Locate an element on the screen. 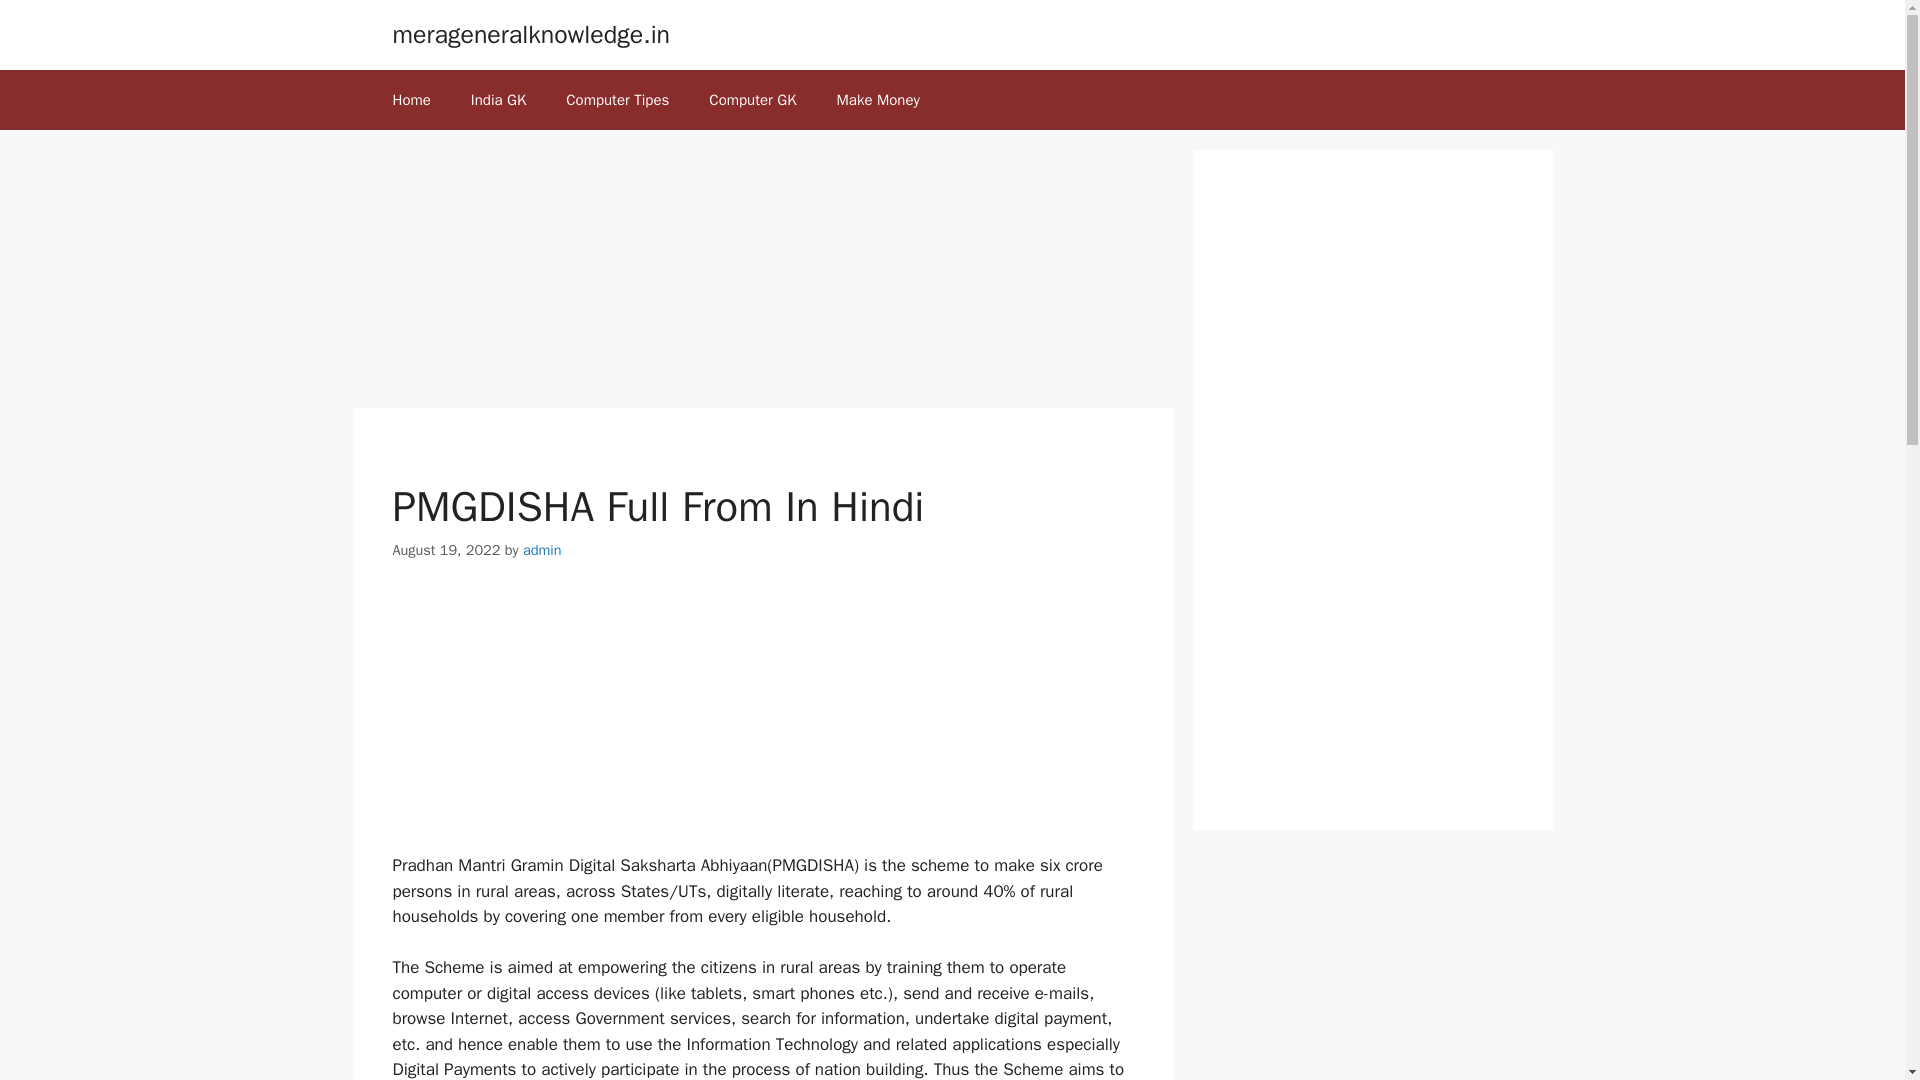  merageneralknowledge.in is located at coordinates (530, 34).